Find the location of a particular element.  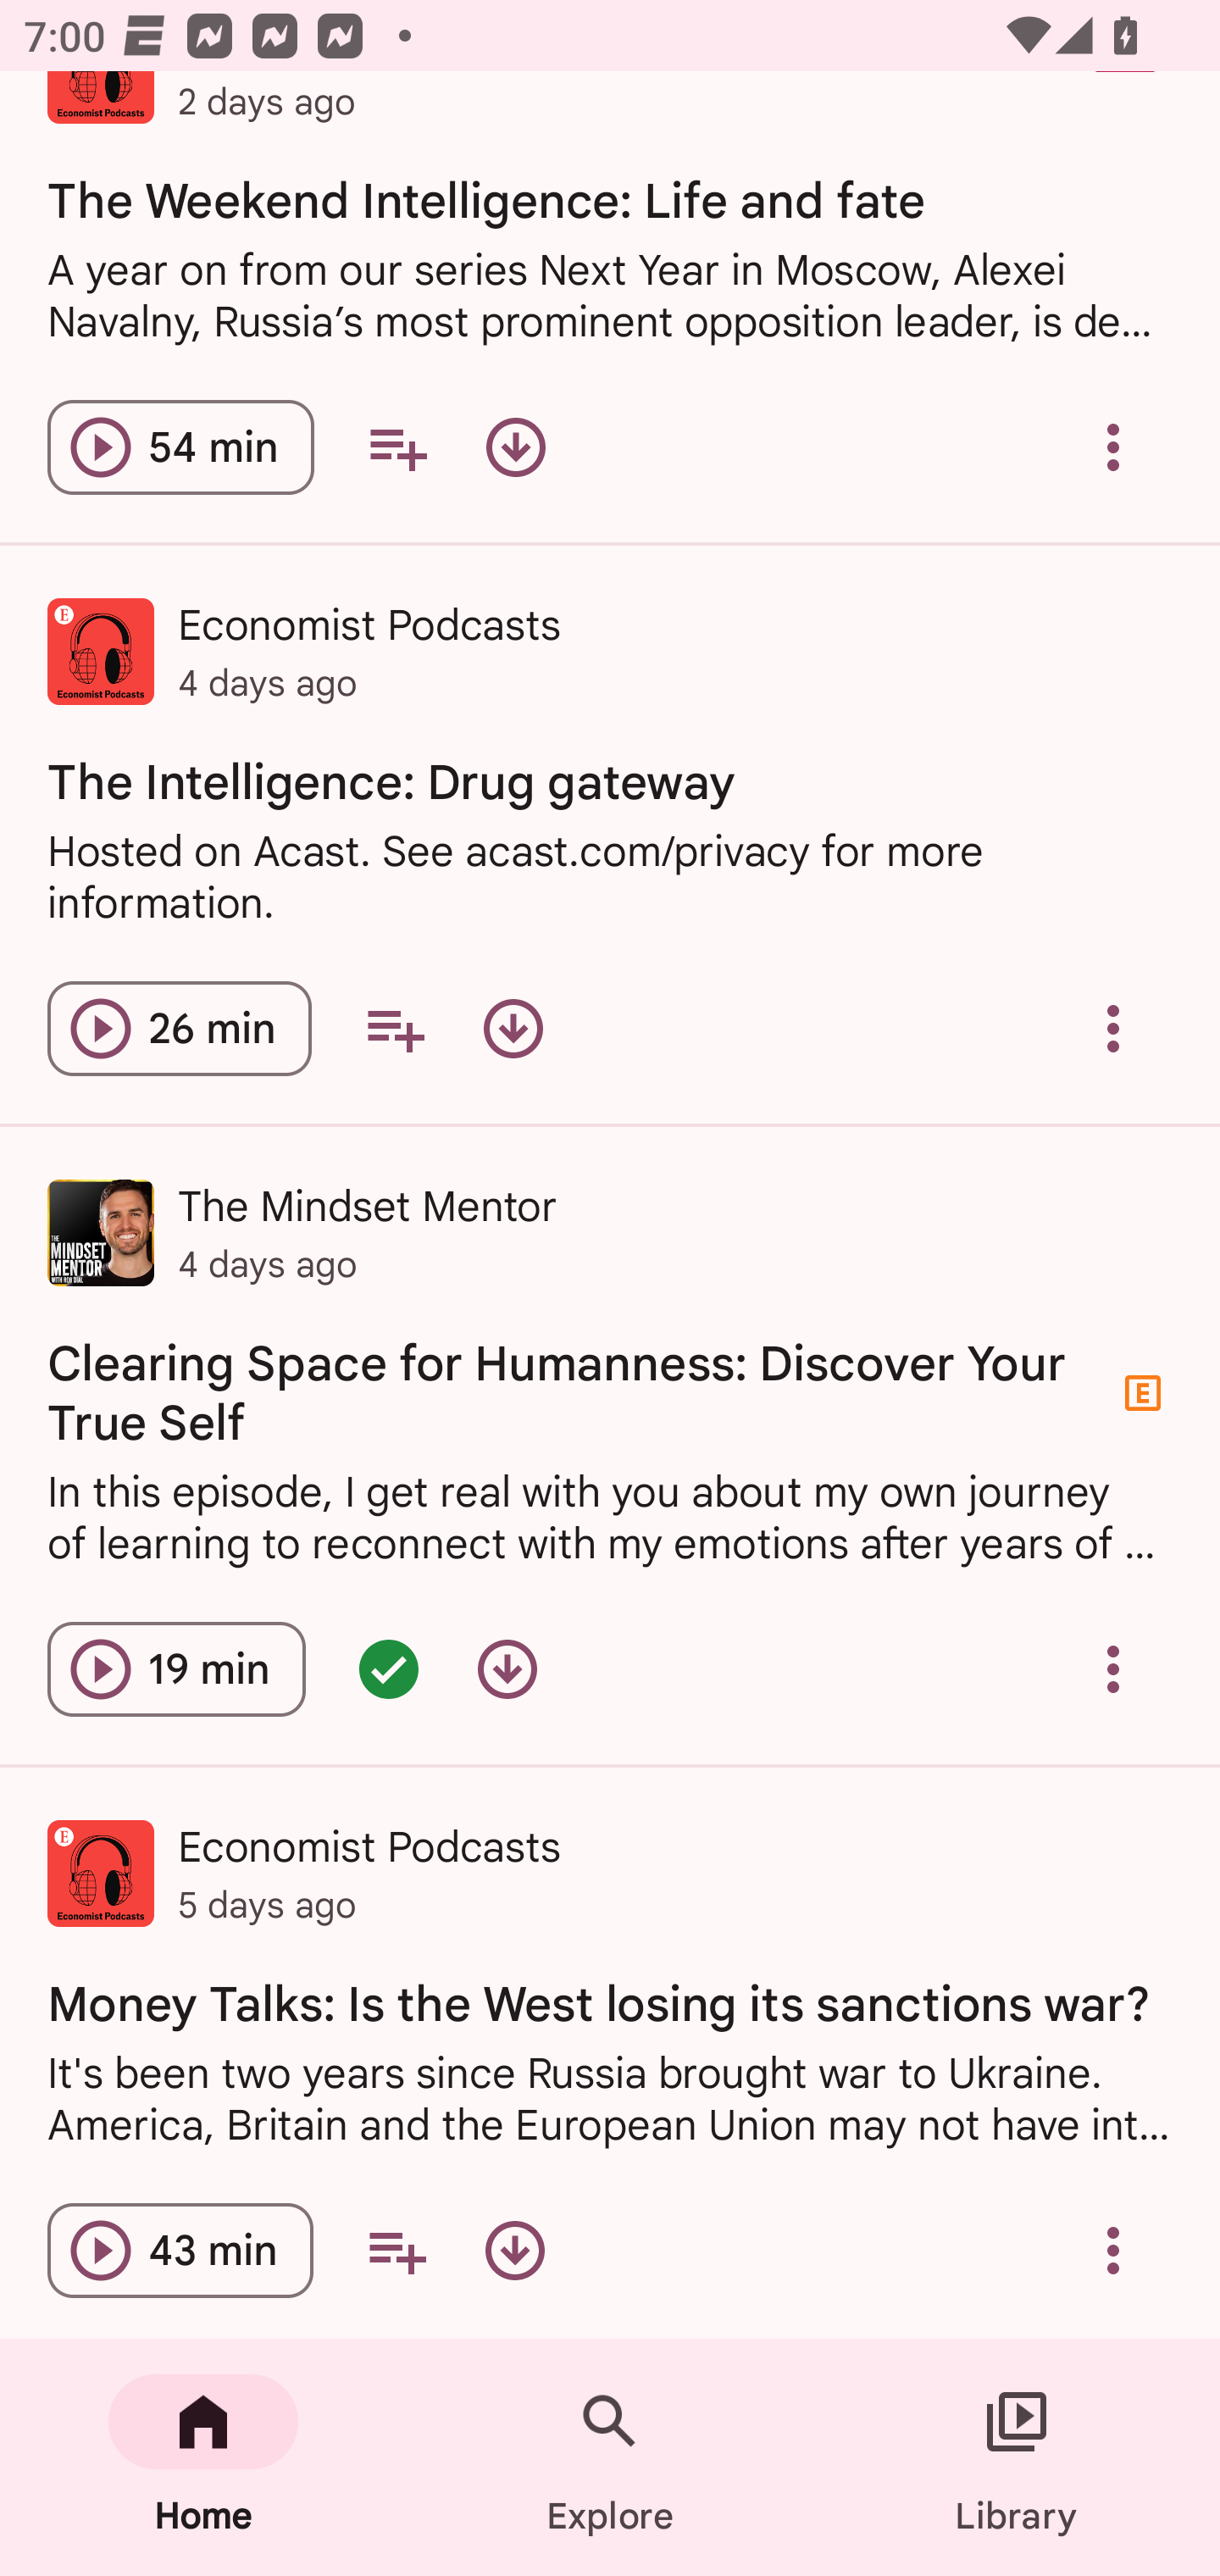

Add to your queue is located at coordinates (396, 2250).